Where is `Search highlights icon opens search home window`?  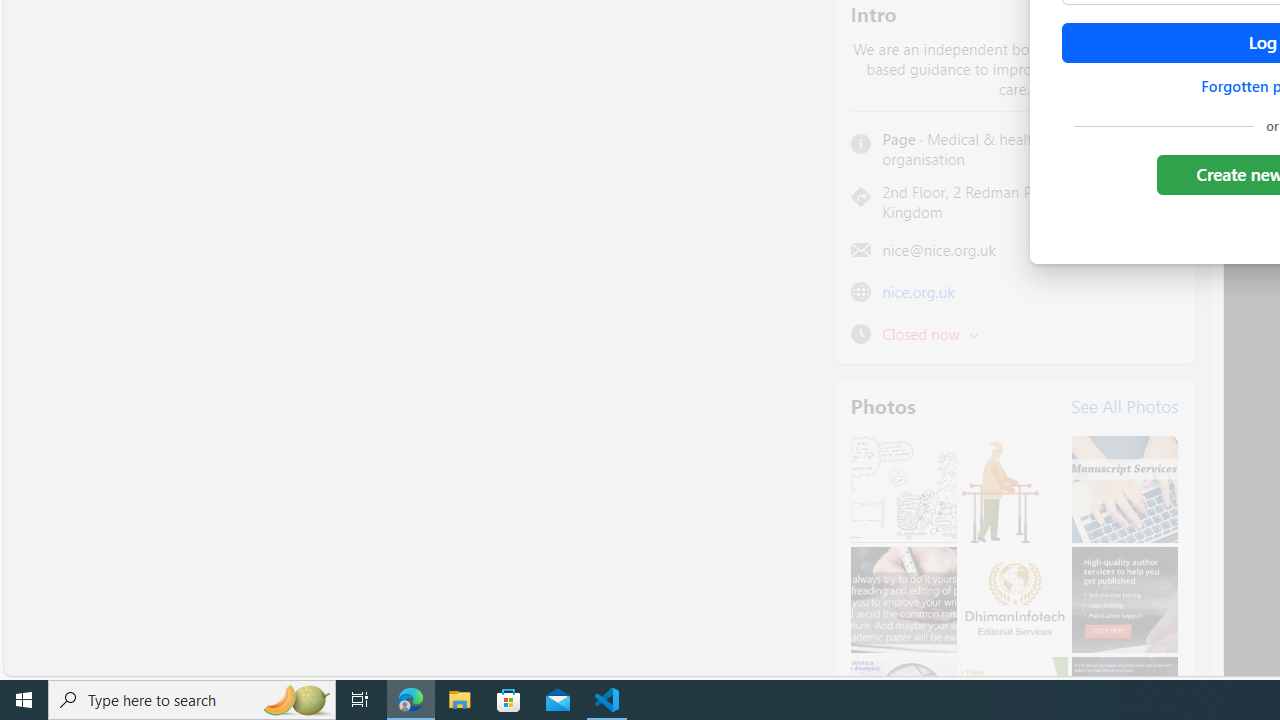 Search highlights icon opens search home window is located at coordinates (296, 700).